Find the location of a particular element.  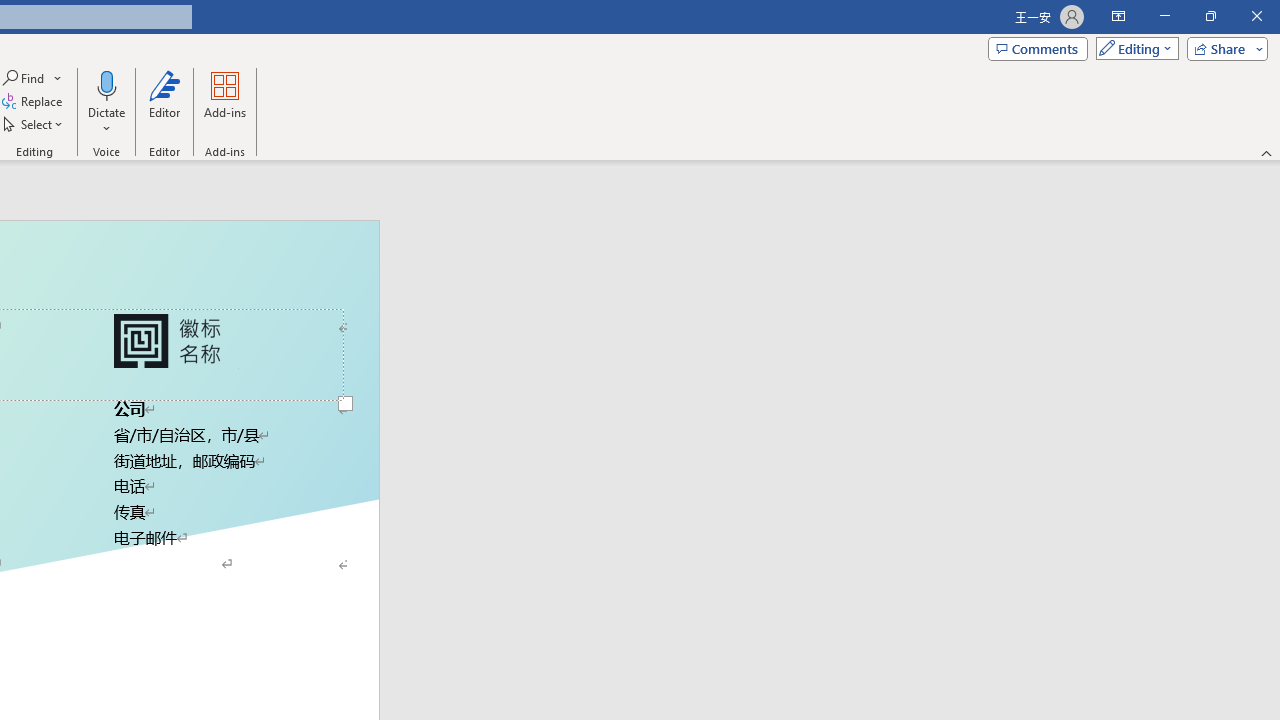

Mode is located at coordinates (1133, 48).